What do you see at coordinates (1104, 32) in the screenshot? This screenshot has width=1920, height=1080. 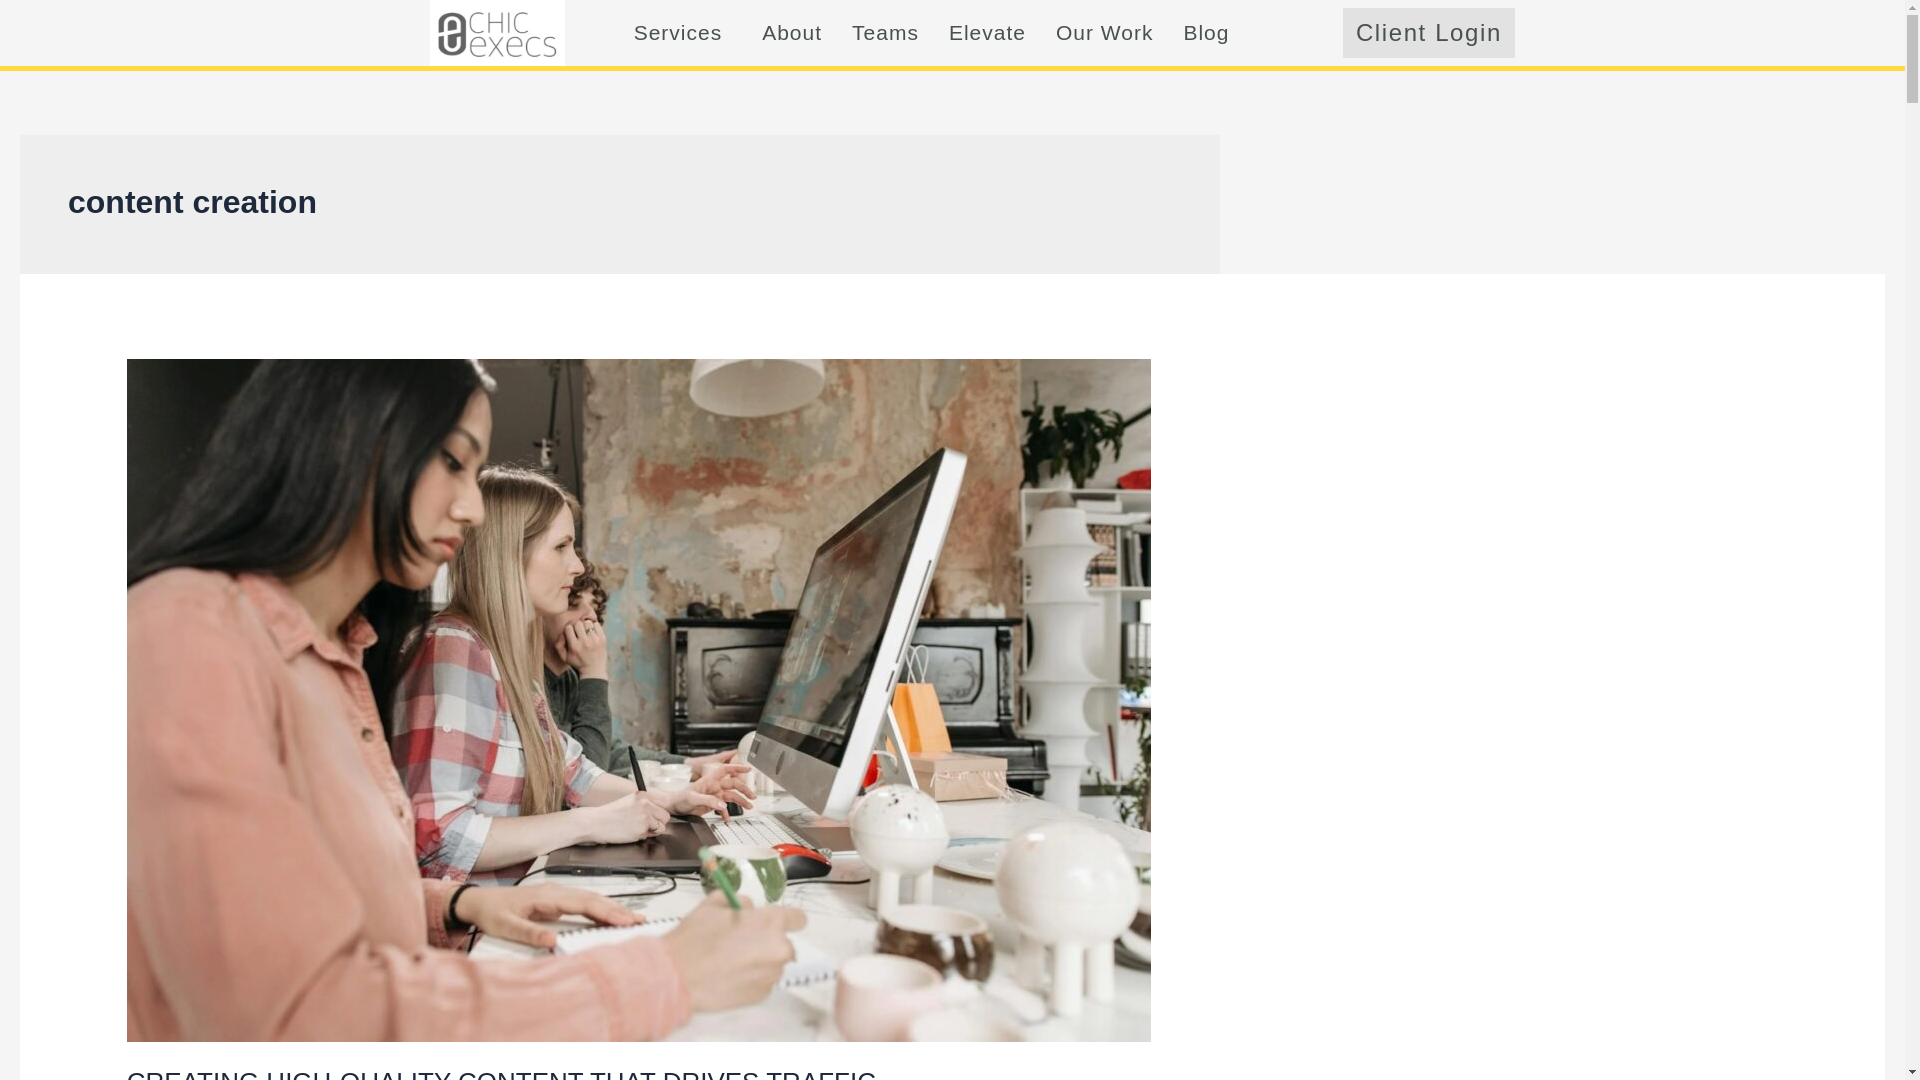 I see `Our Work` at bounding box center [1104, 32].